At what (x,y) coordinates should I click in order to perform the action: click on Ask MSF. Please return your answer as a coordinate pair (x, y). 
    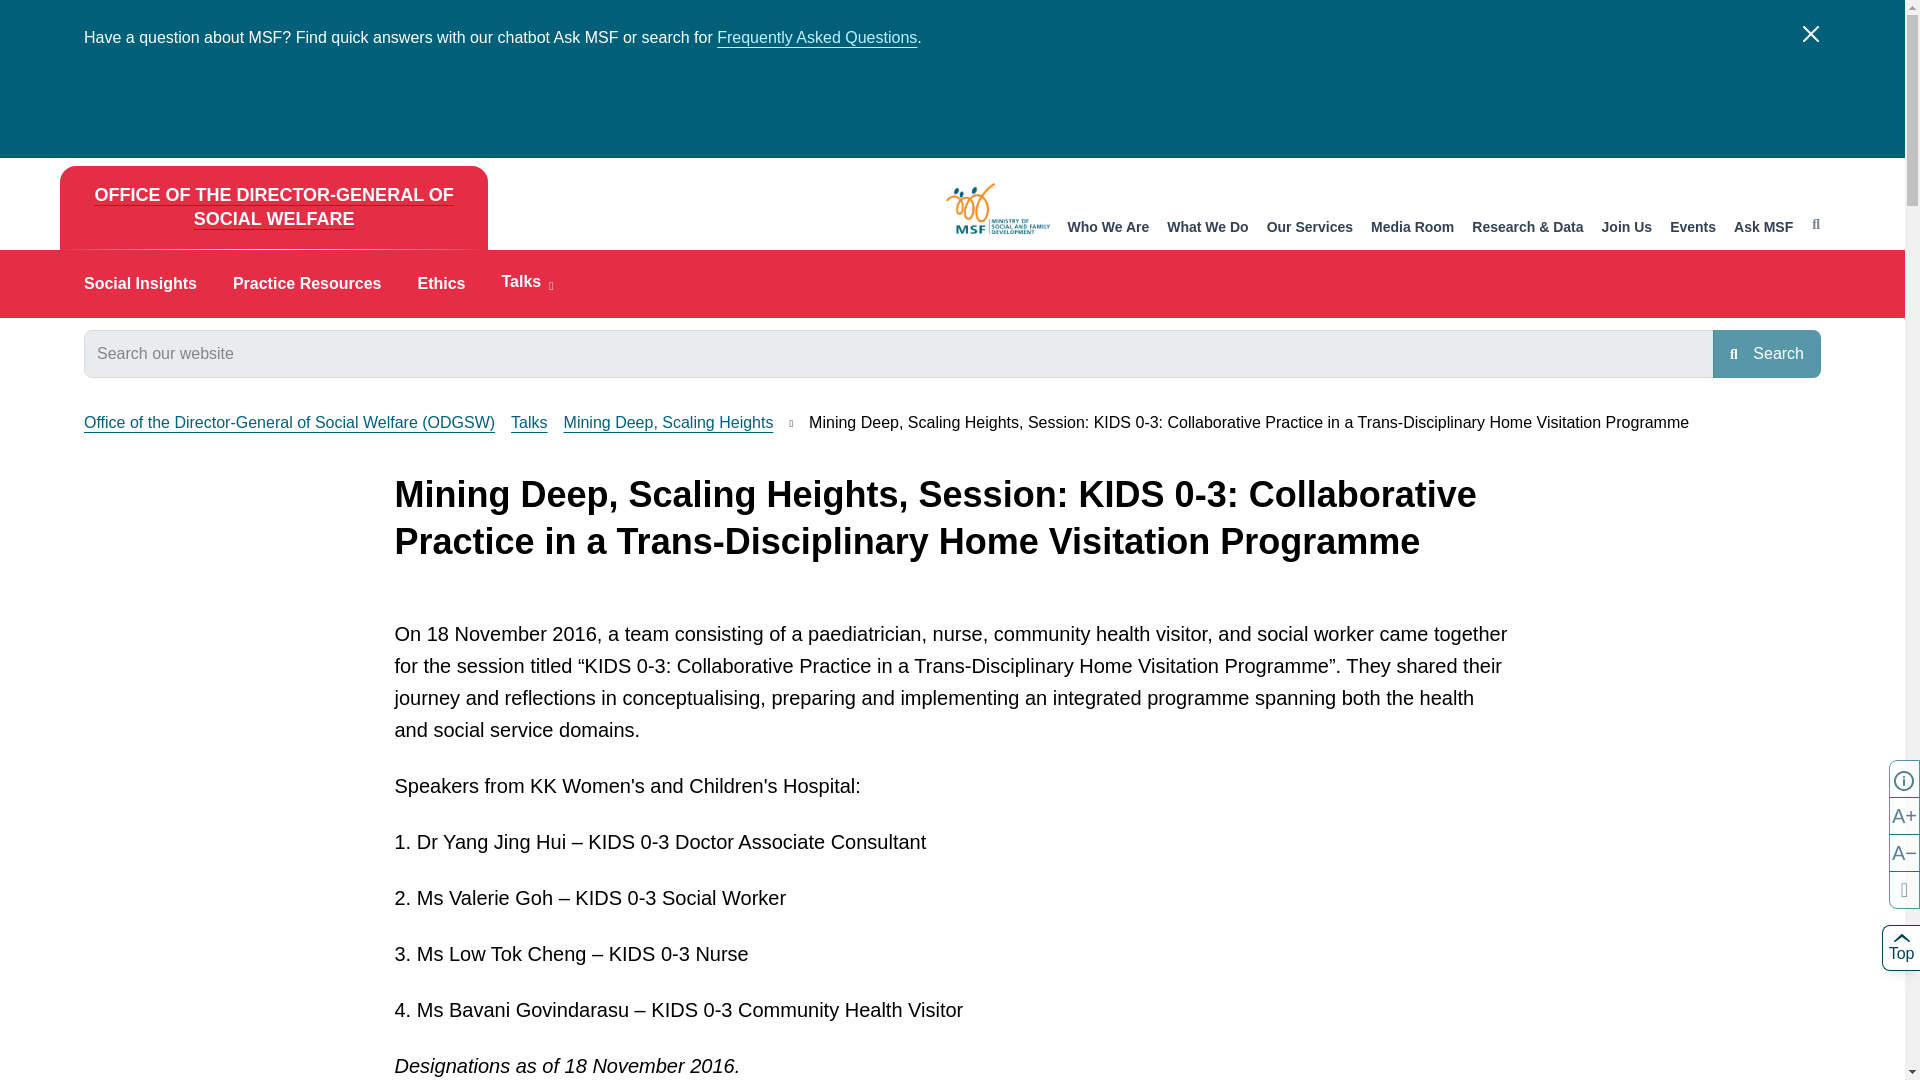
    Looking at the image, I should click on (1763, 228).